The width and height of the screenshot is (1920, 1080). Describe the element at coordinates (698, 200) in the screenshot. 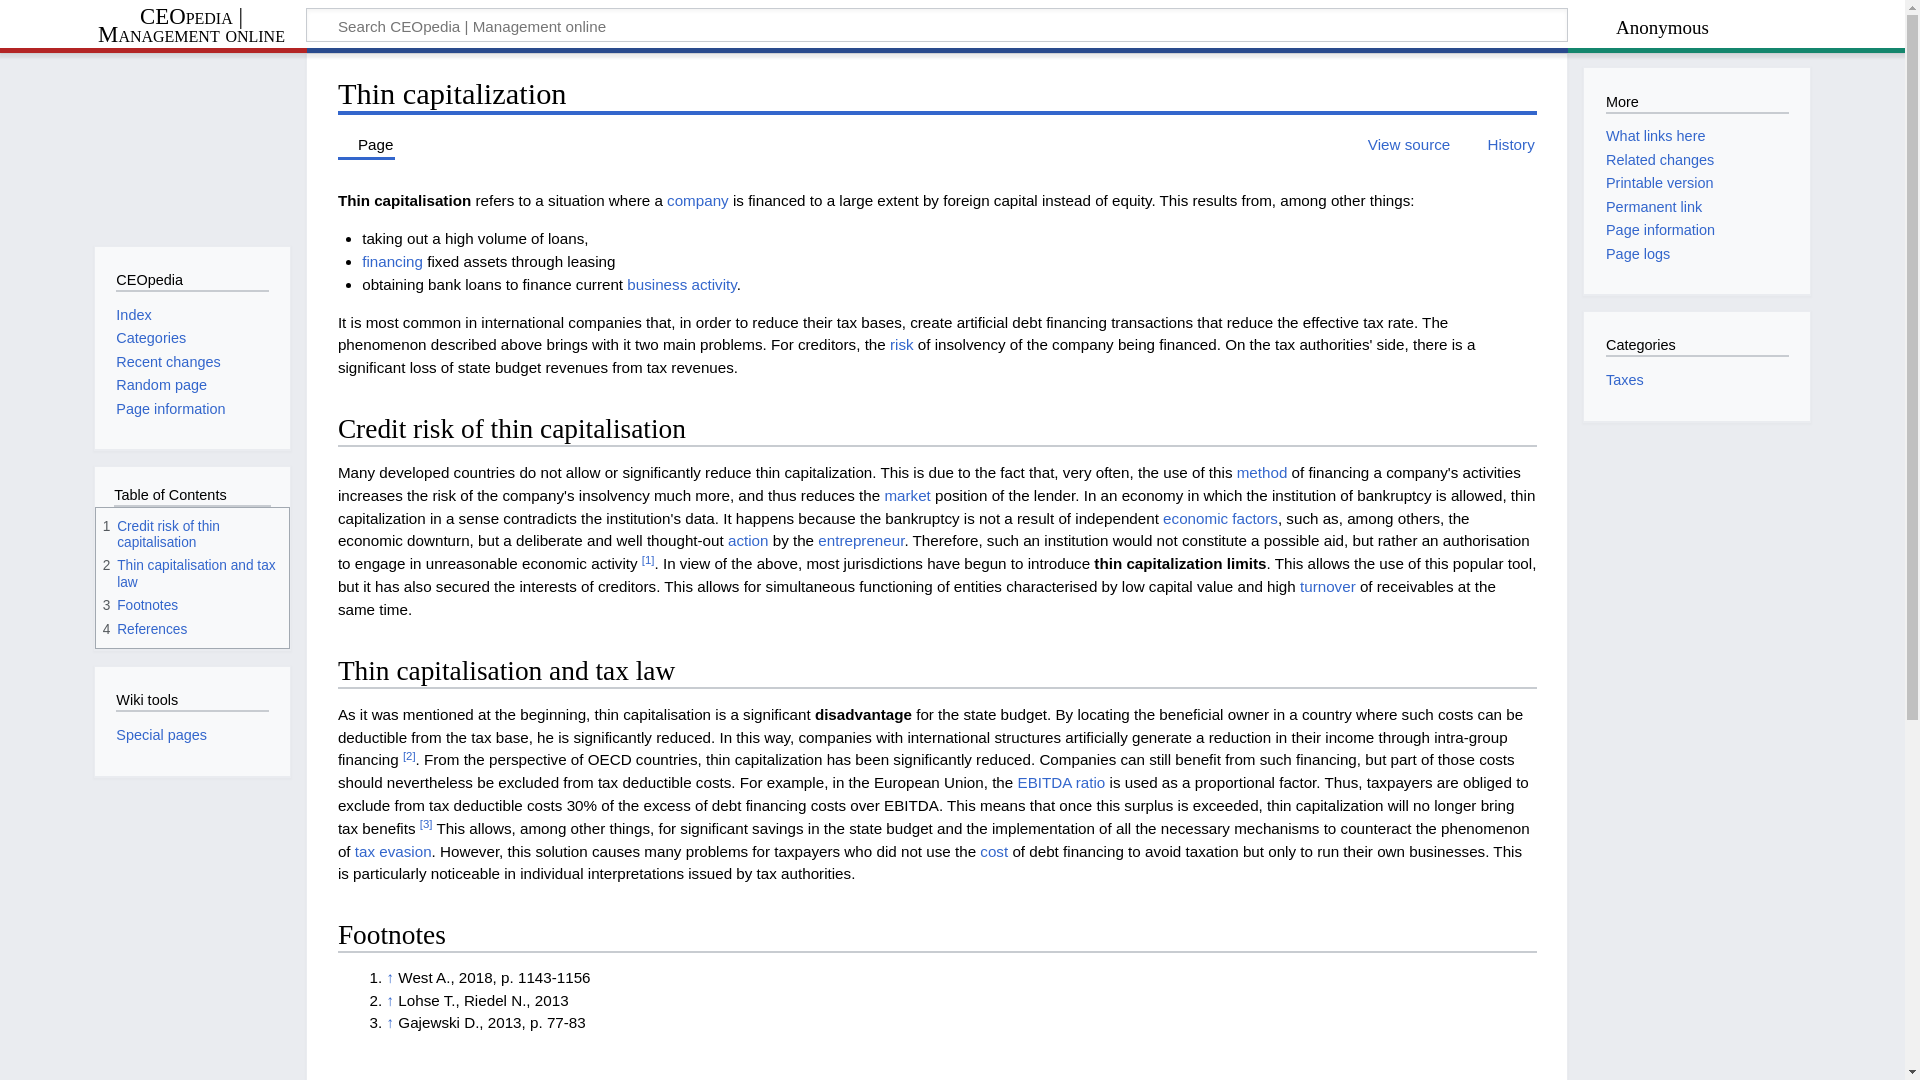

I see `company` at that location.